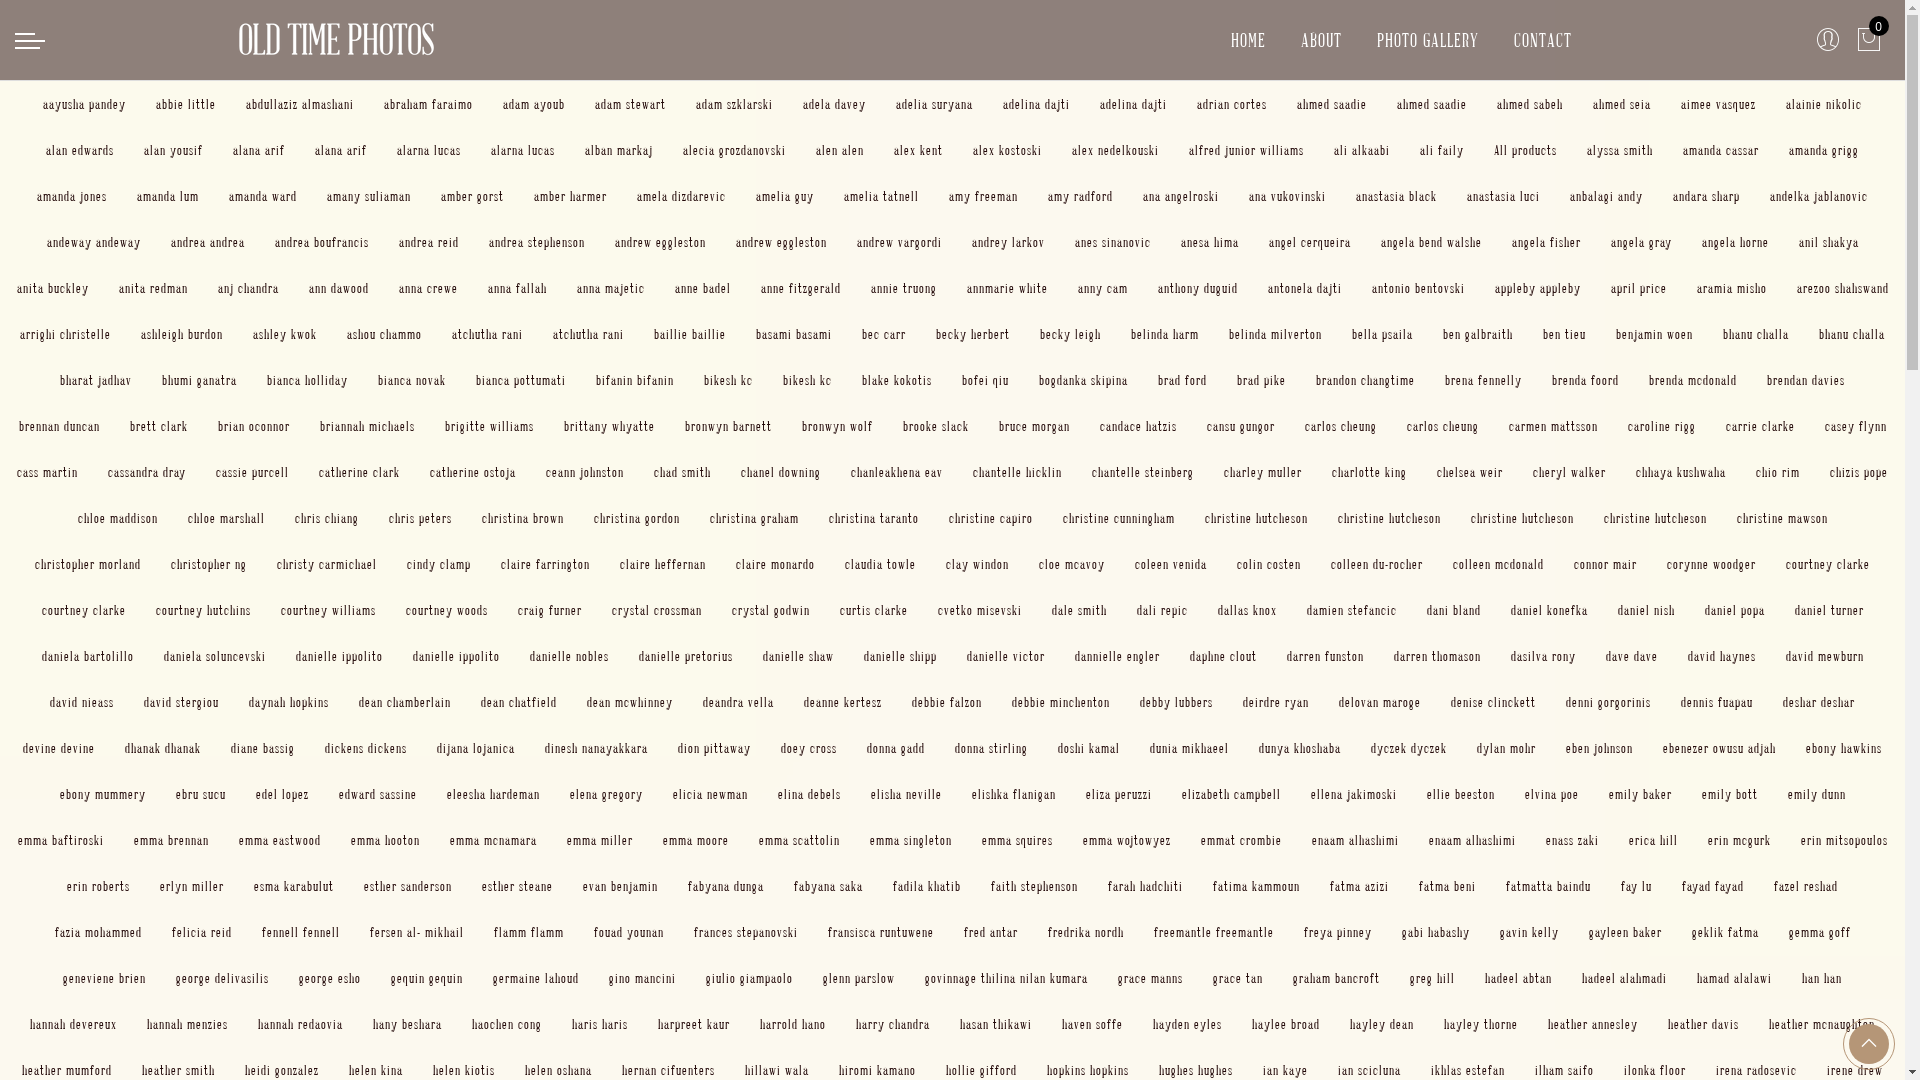  What do you see at coordinates (492, 794) in the screenshot?
I see `eleesha hardeman` at bounding box center [492, 794].